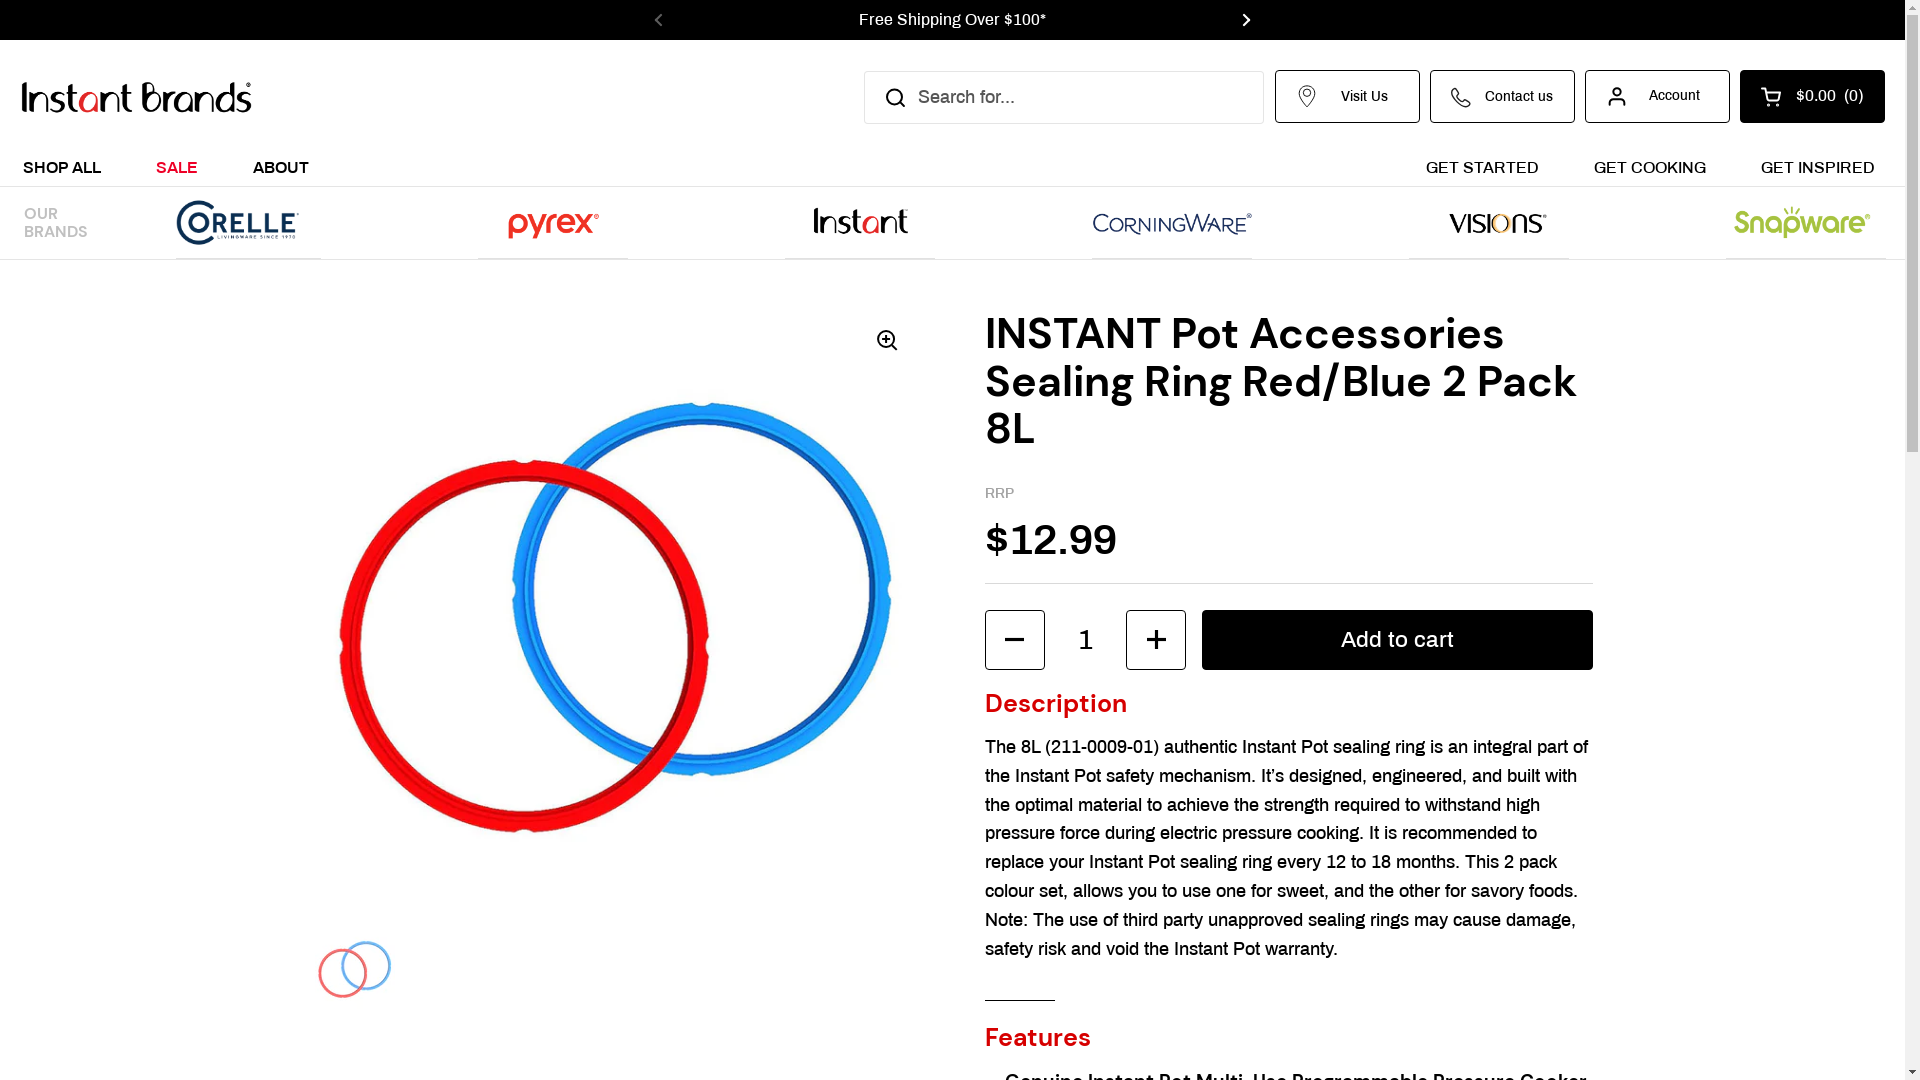  I want to click on Free Shipping Over $100*, so click(952, 20).